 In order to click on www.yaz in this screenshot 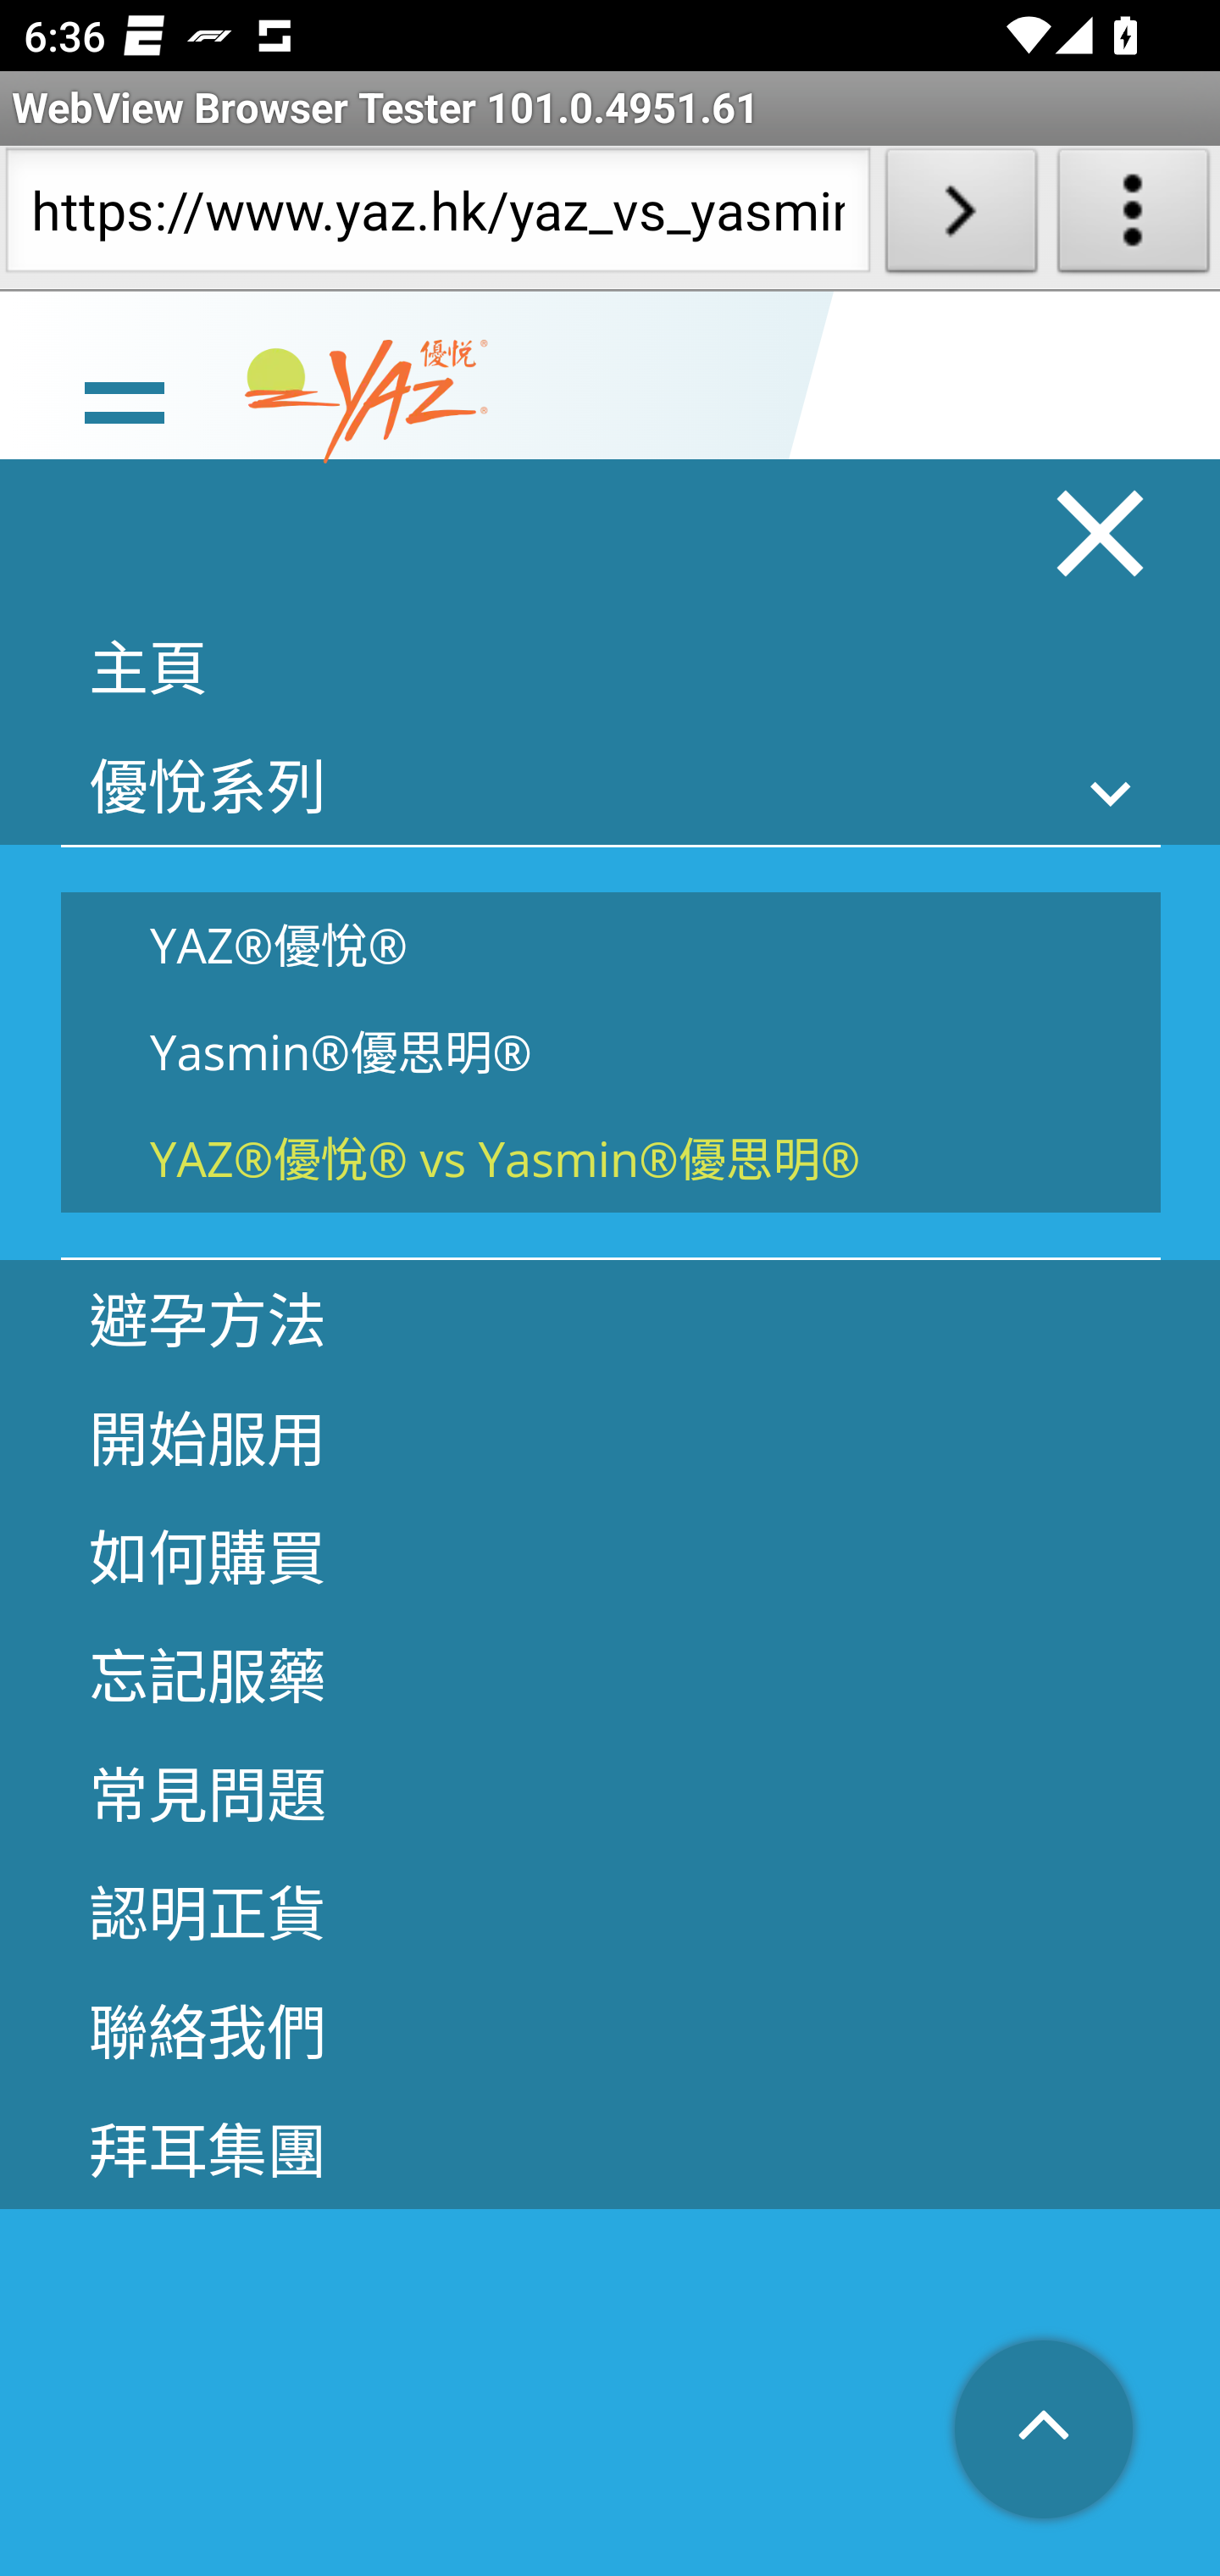, I will do `click(366, 403)`.